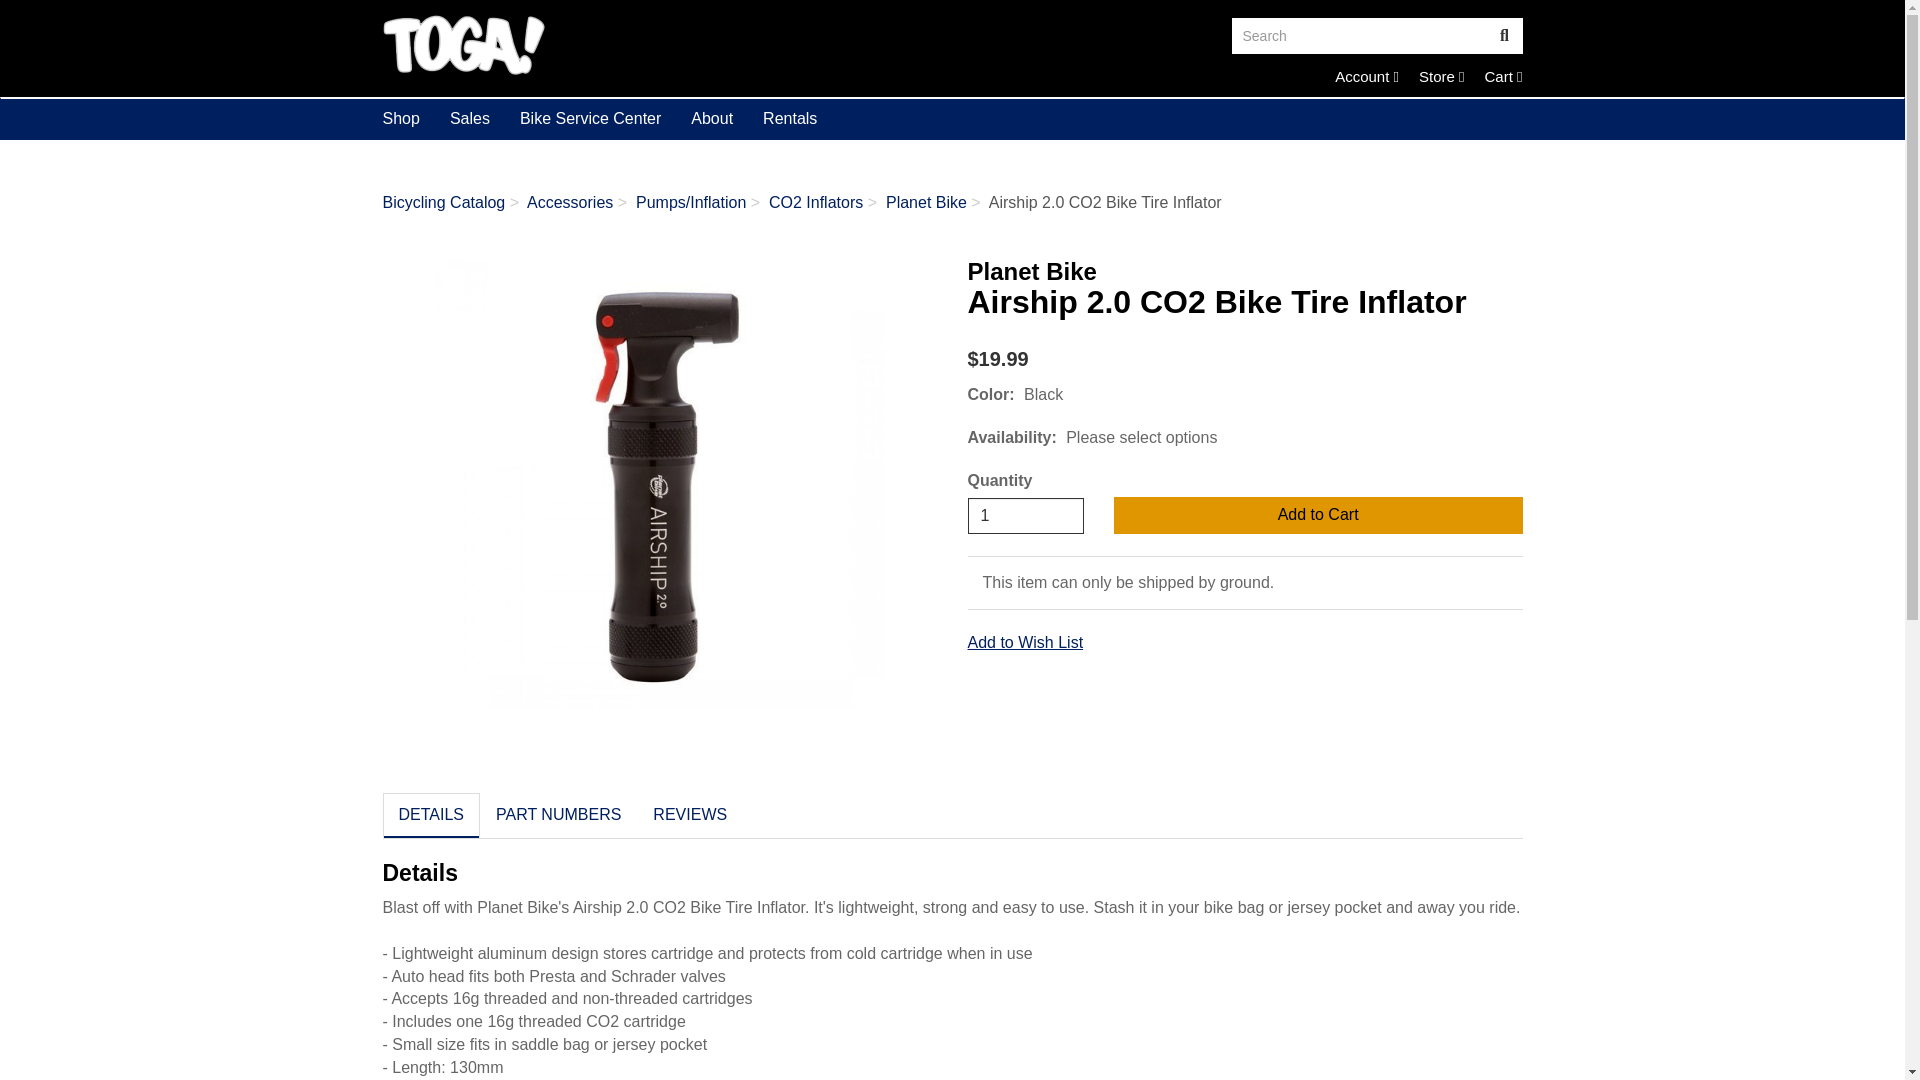  What do you see at coordinates (1026, 515) in the screenshot?
I see `Search` at bounding box center [1026, 515].